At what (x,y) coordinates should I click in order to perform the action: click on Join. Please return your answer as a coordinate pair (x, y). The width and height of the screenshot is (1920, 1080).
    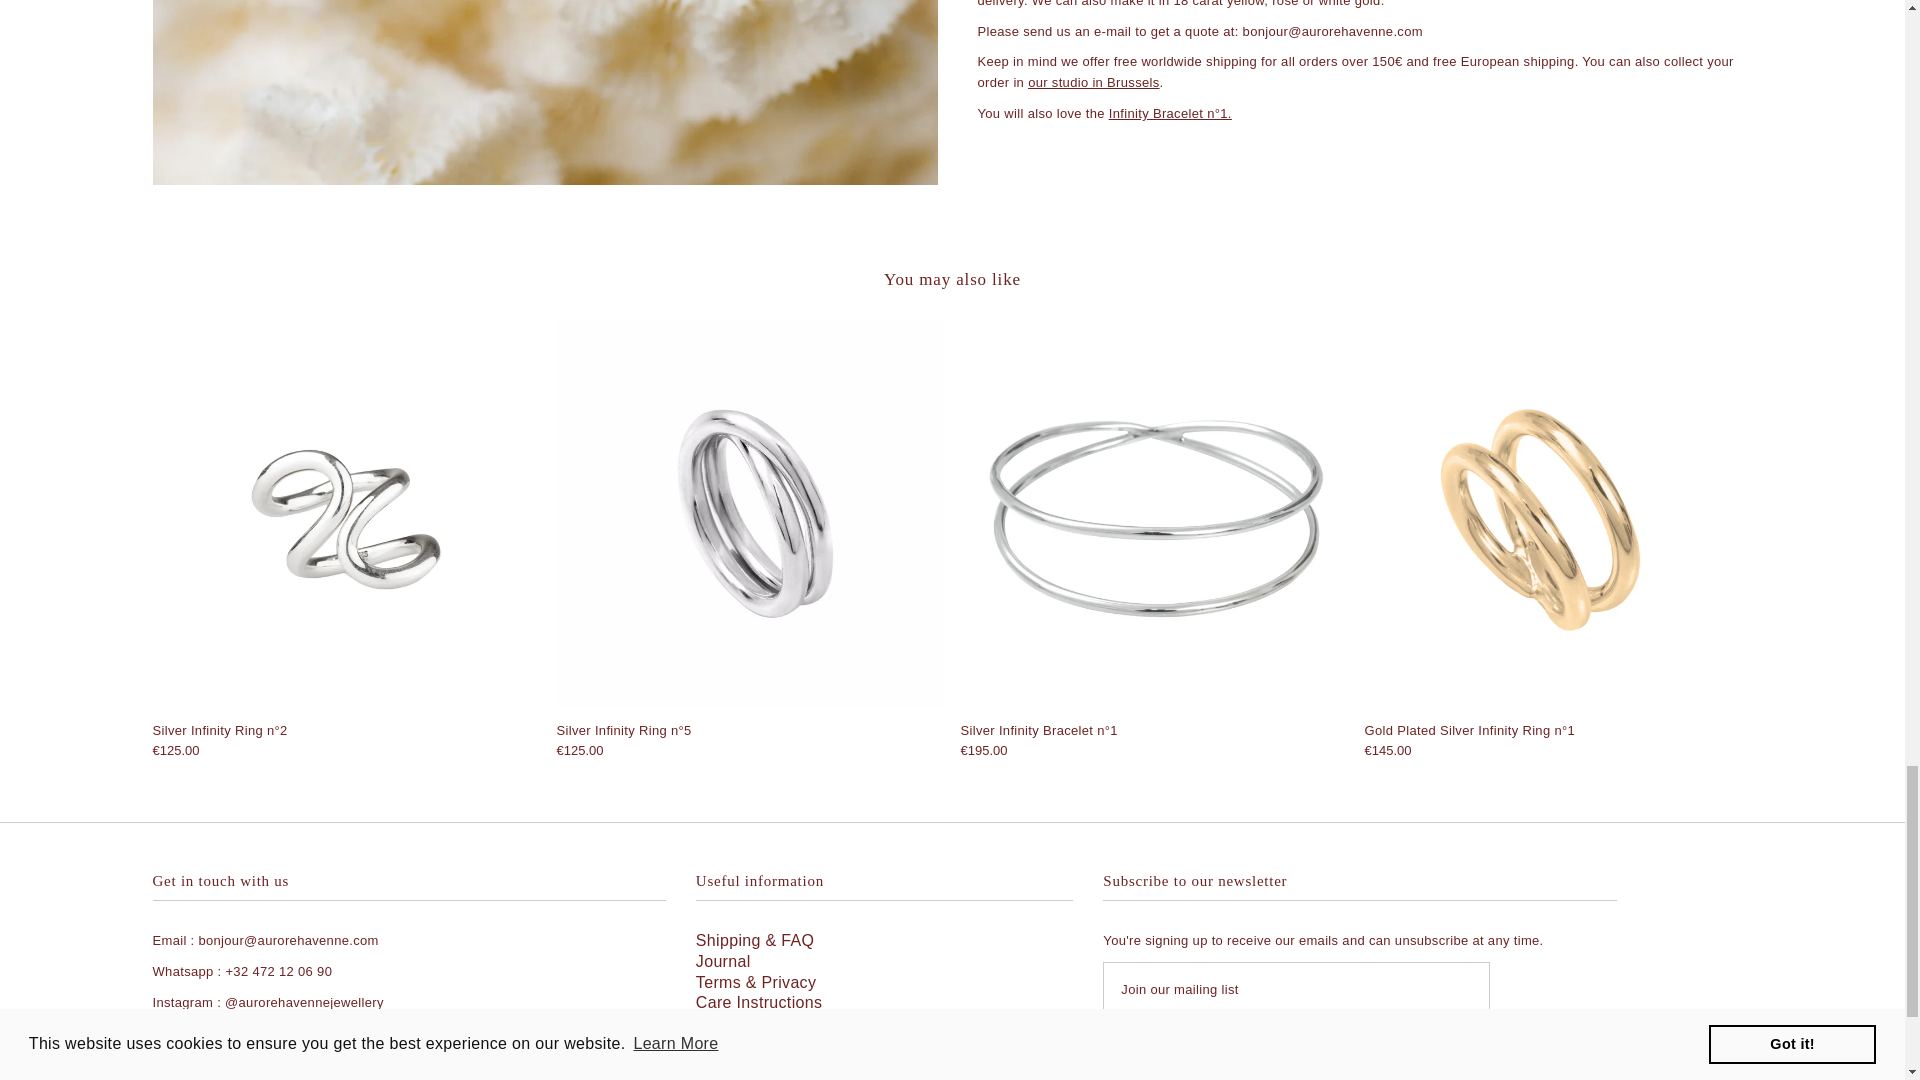
    Looking at the image, I should click on (1166, 1045).